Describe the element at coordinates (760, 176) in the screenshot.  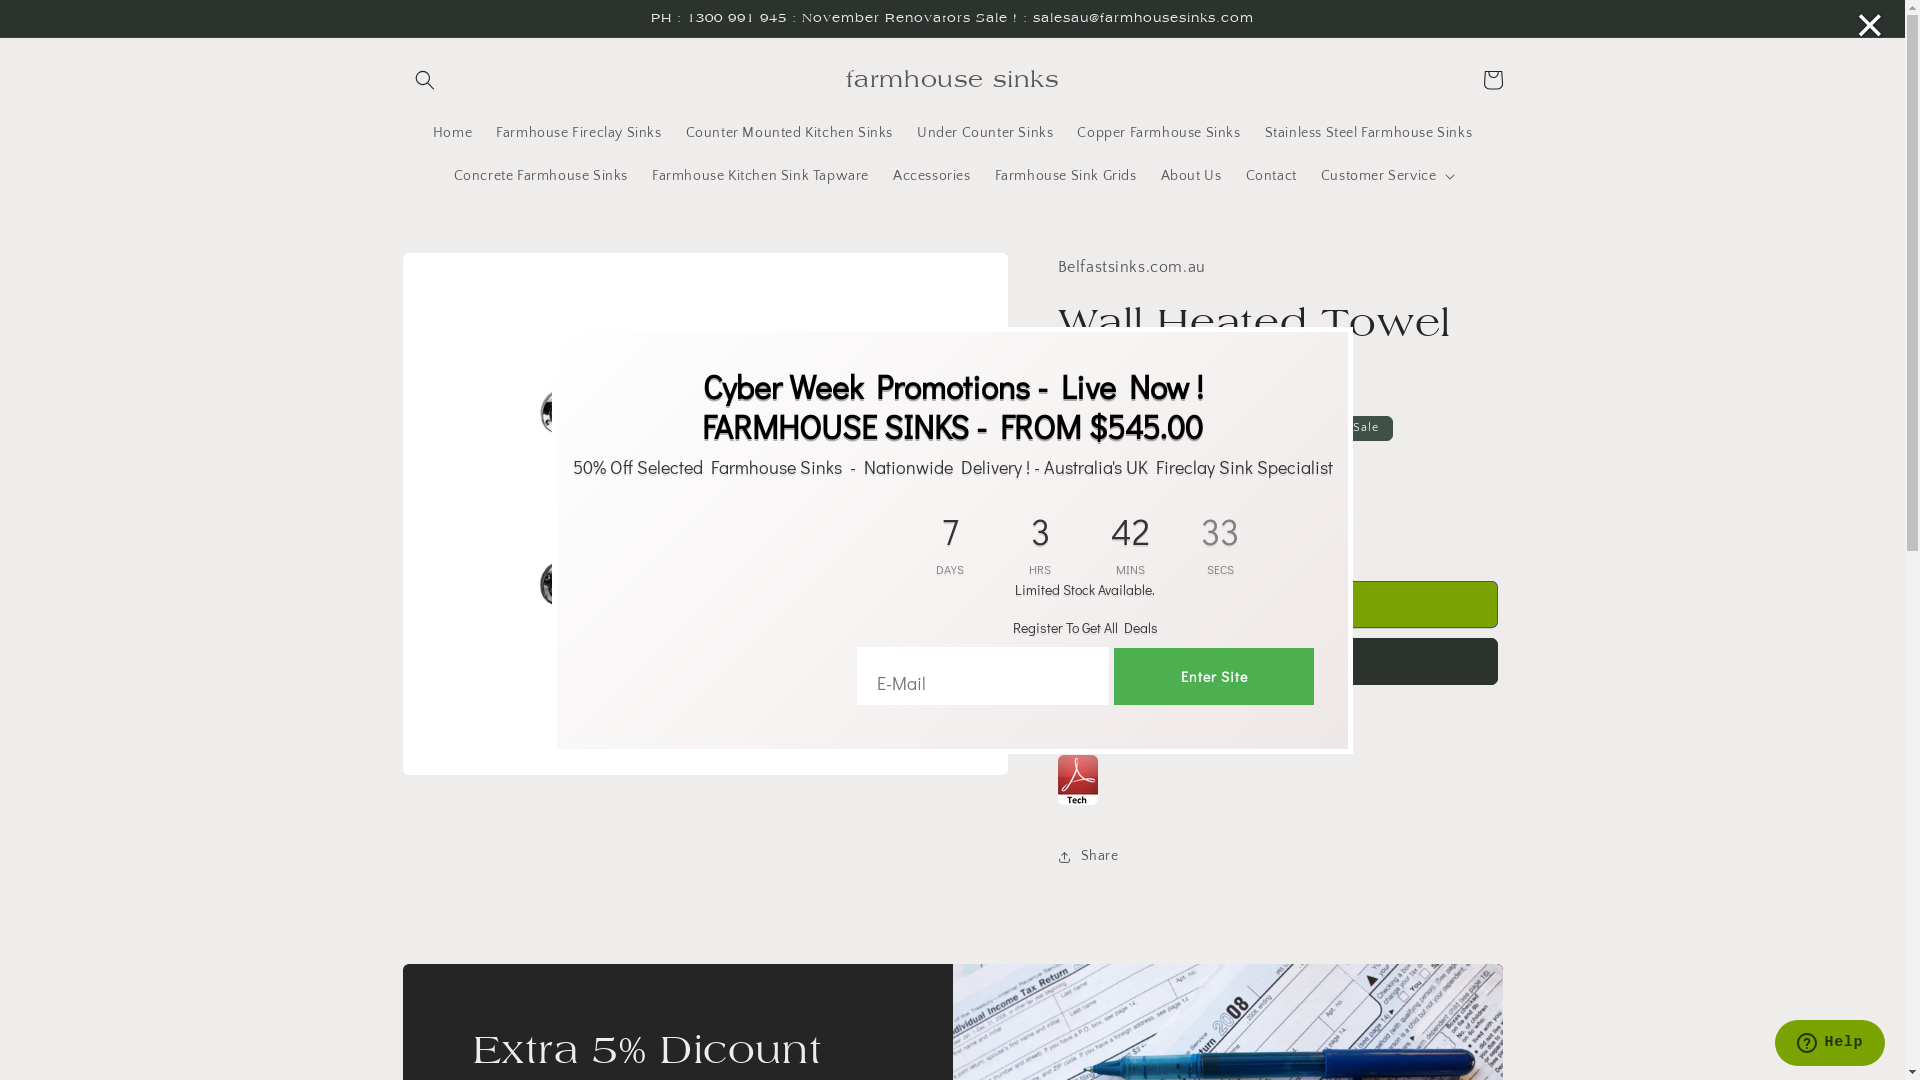
I see `Farmhouse Kitchen Sink Tapware` at that location.